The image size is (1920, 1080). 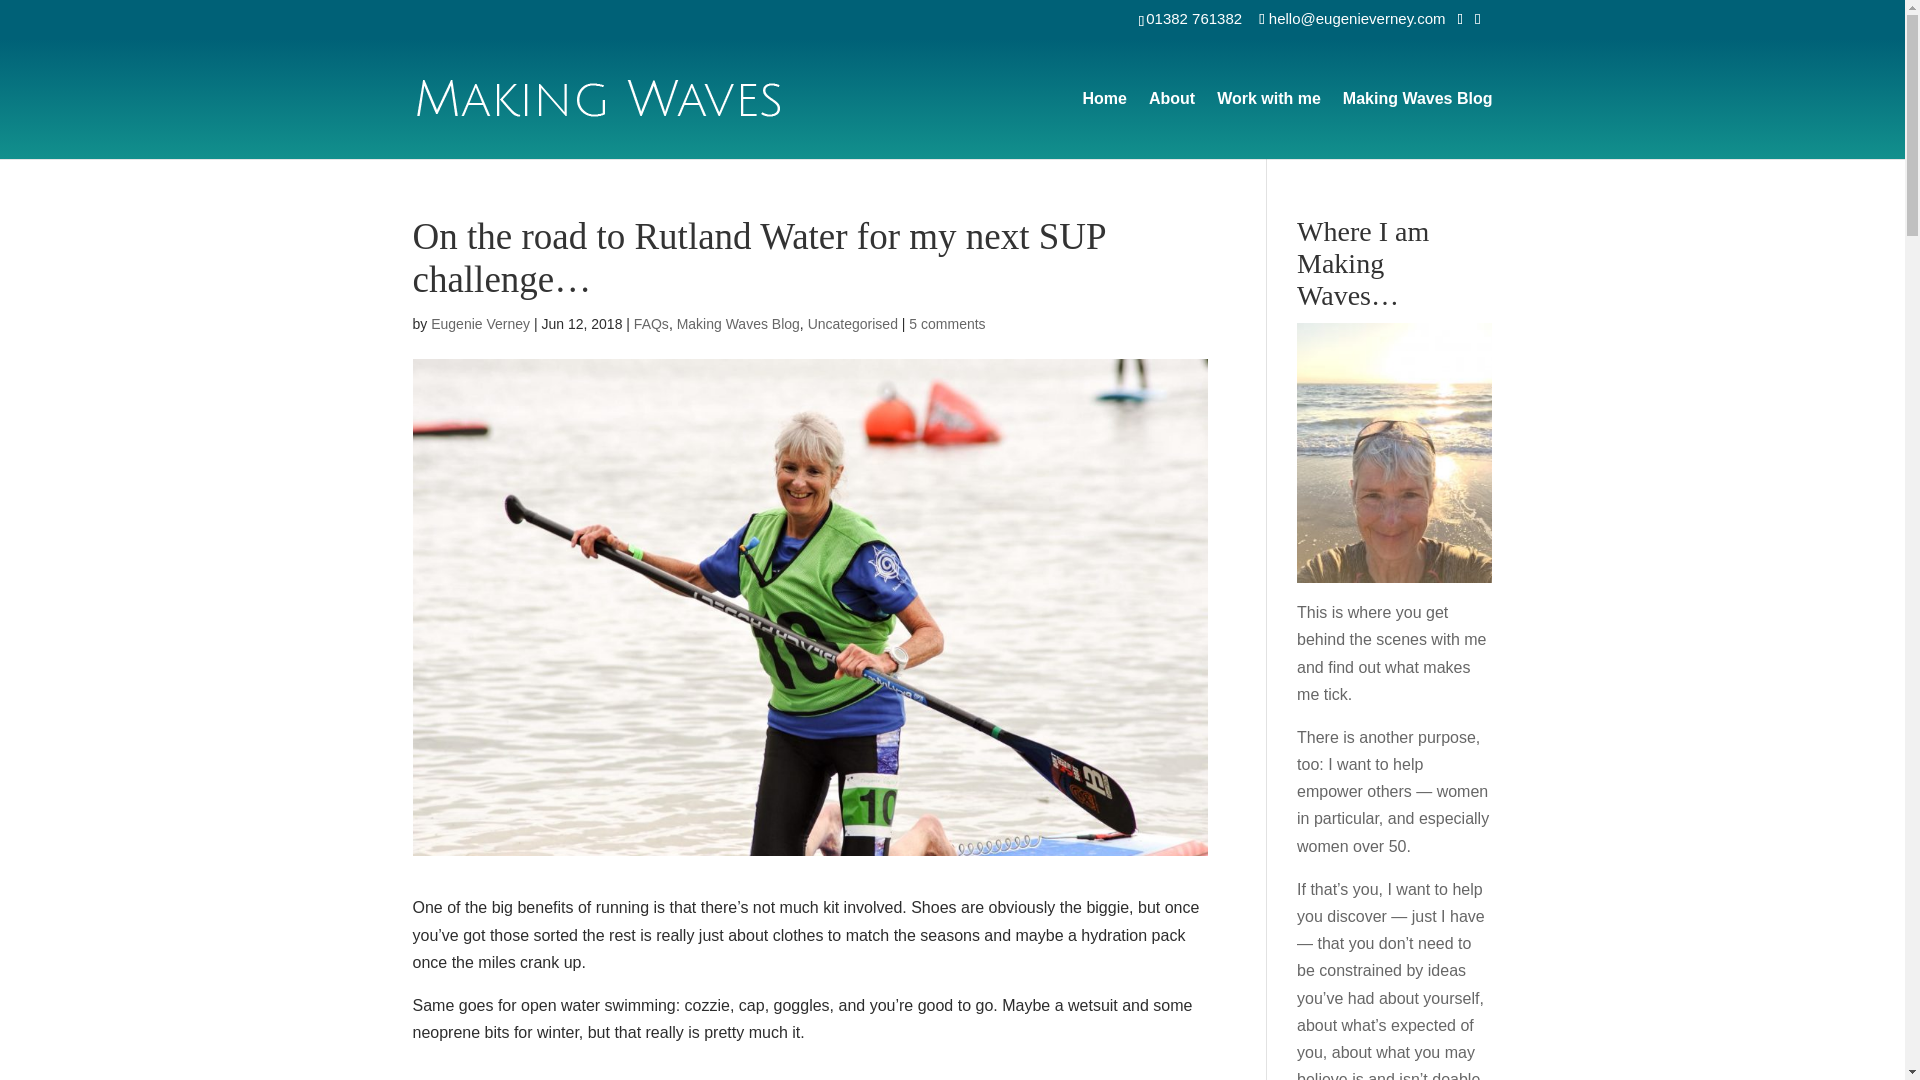 What do you see at coordinates (853, 324) in the screenshot?
I see `Uncategorised` at bounding box center [853, 324].